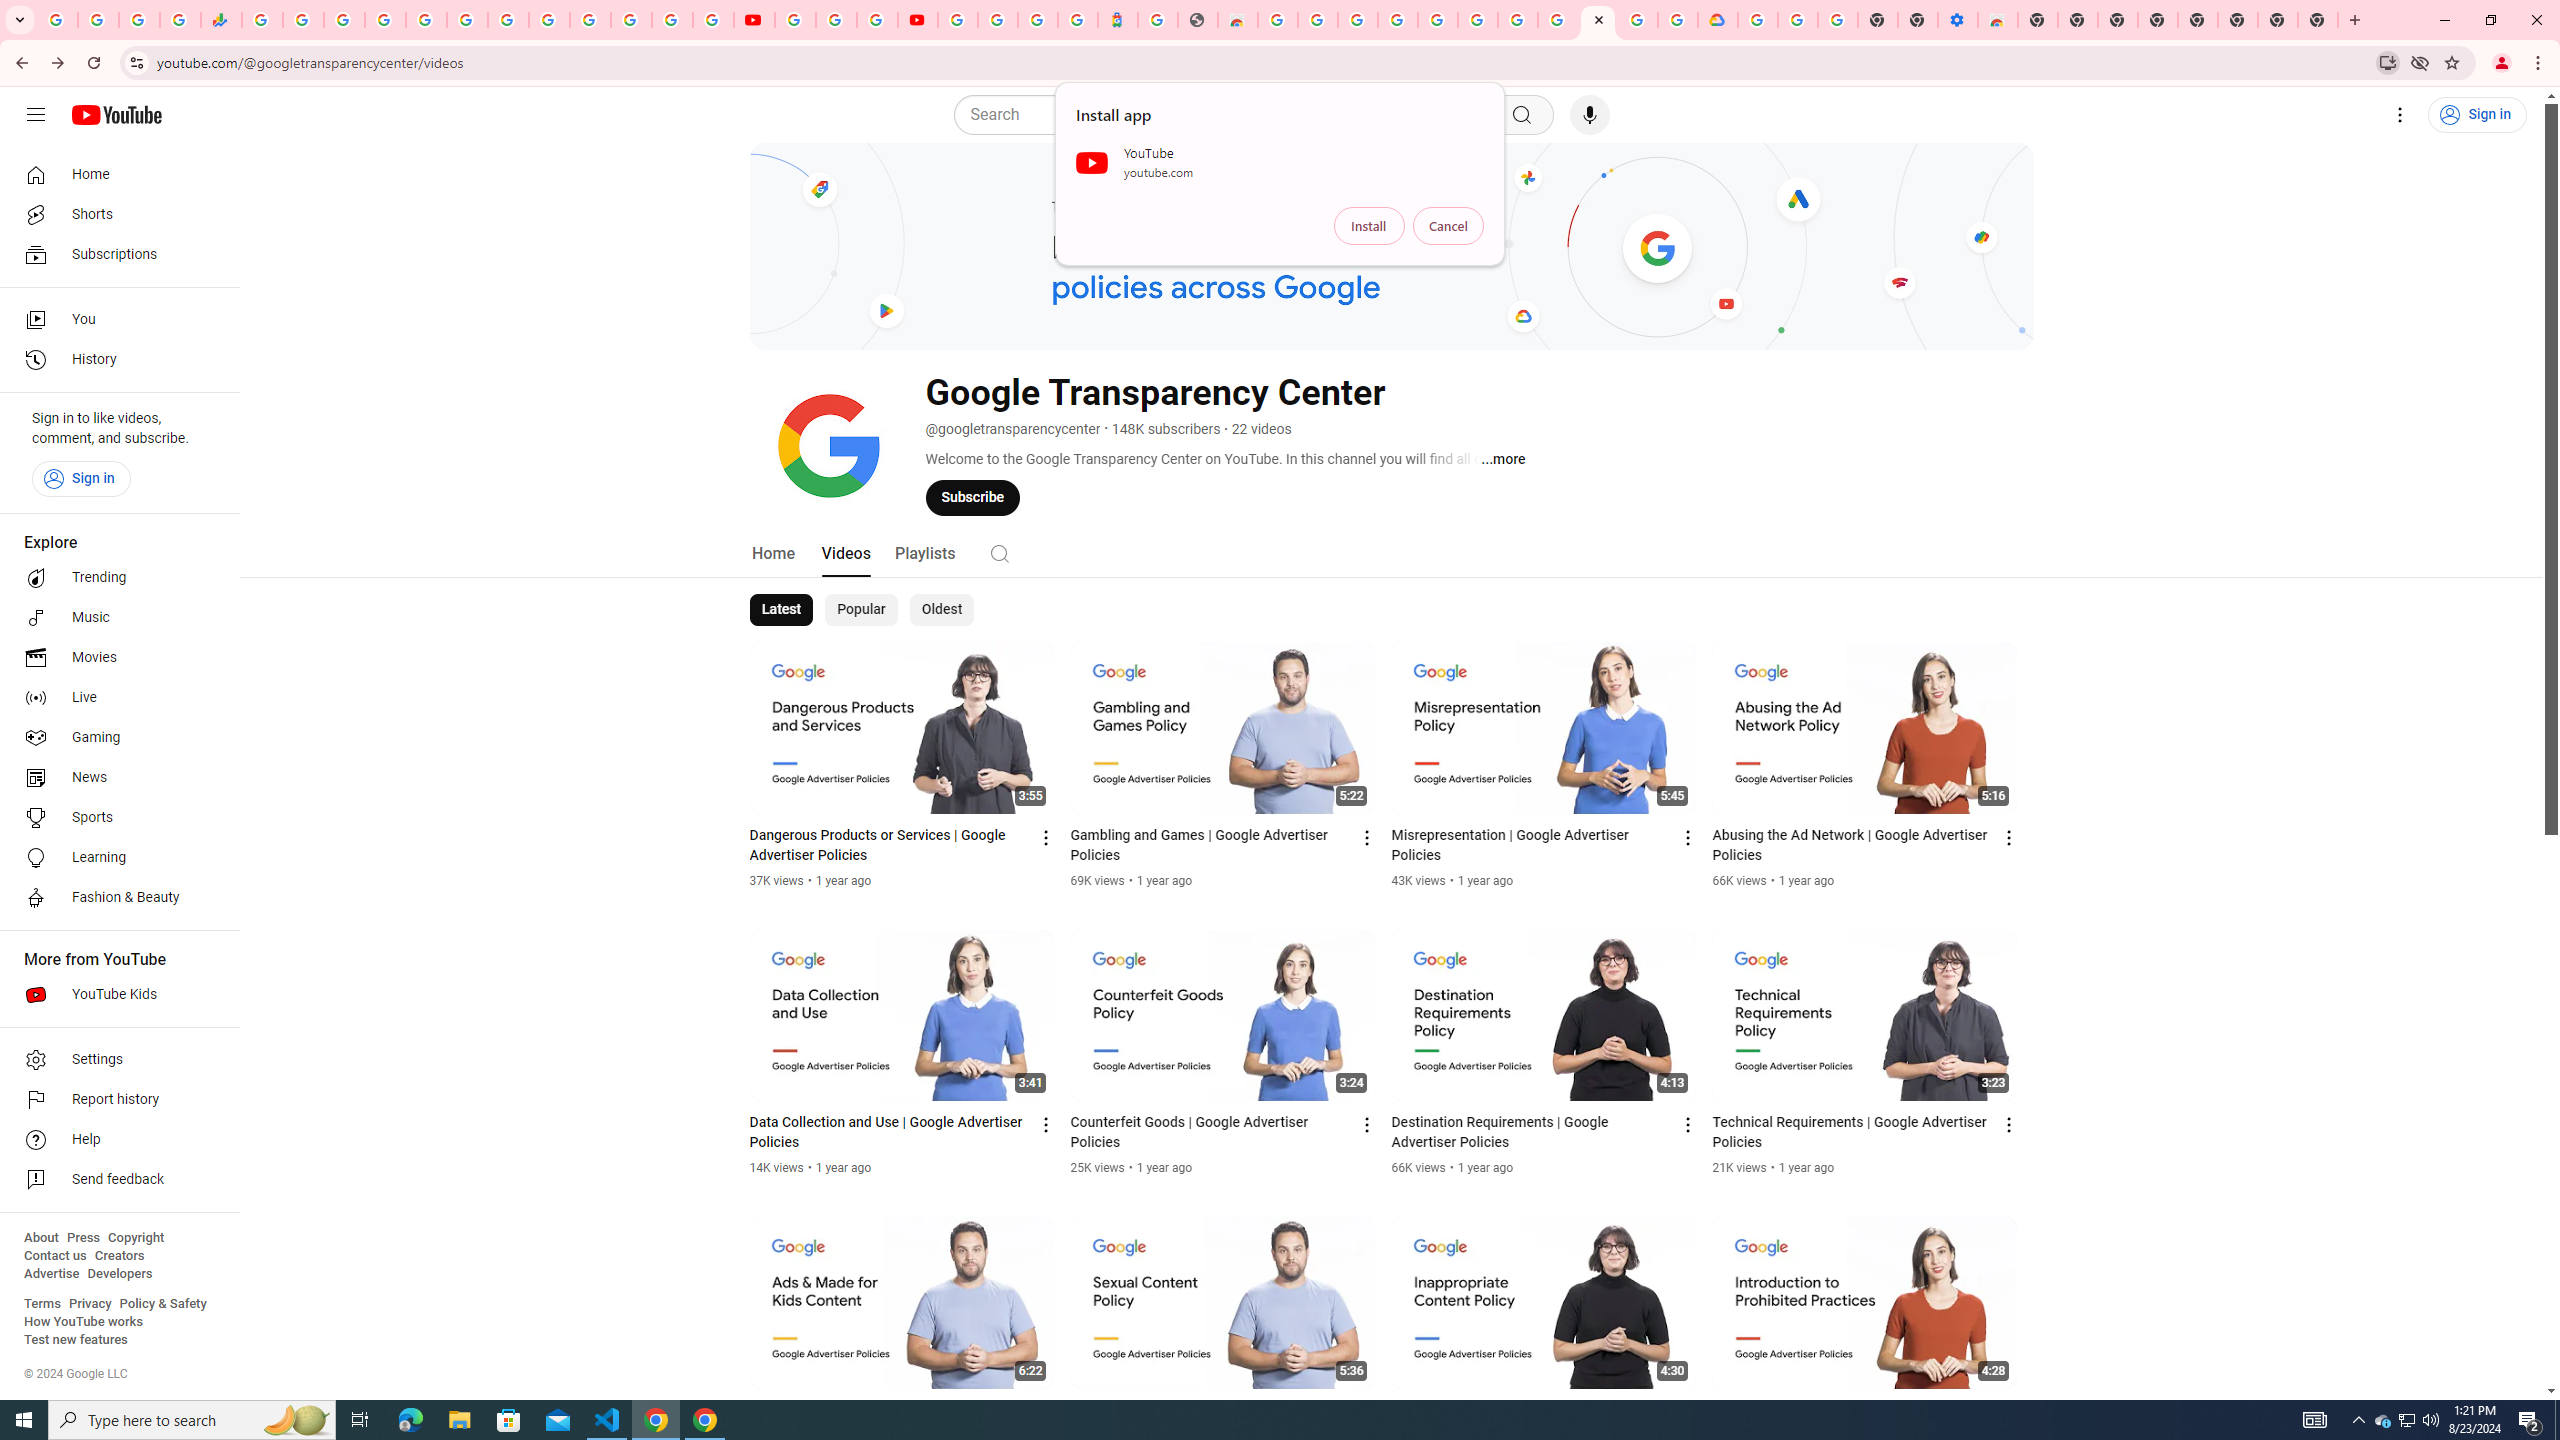 This screenshot has height=1440, width=2560. What do you see at coordinates (1238, 20) in the screenshot?
I see `Chrome Web Store - Household` at bounding box center [1238, 20].